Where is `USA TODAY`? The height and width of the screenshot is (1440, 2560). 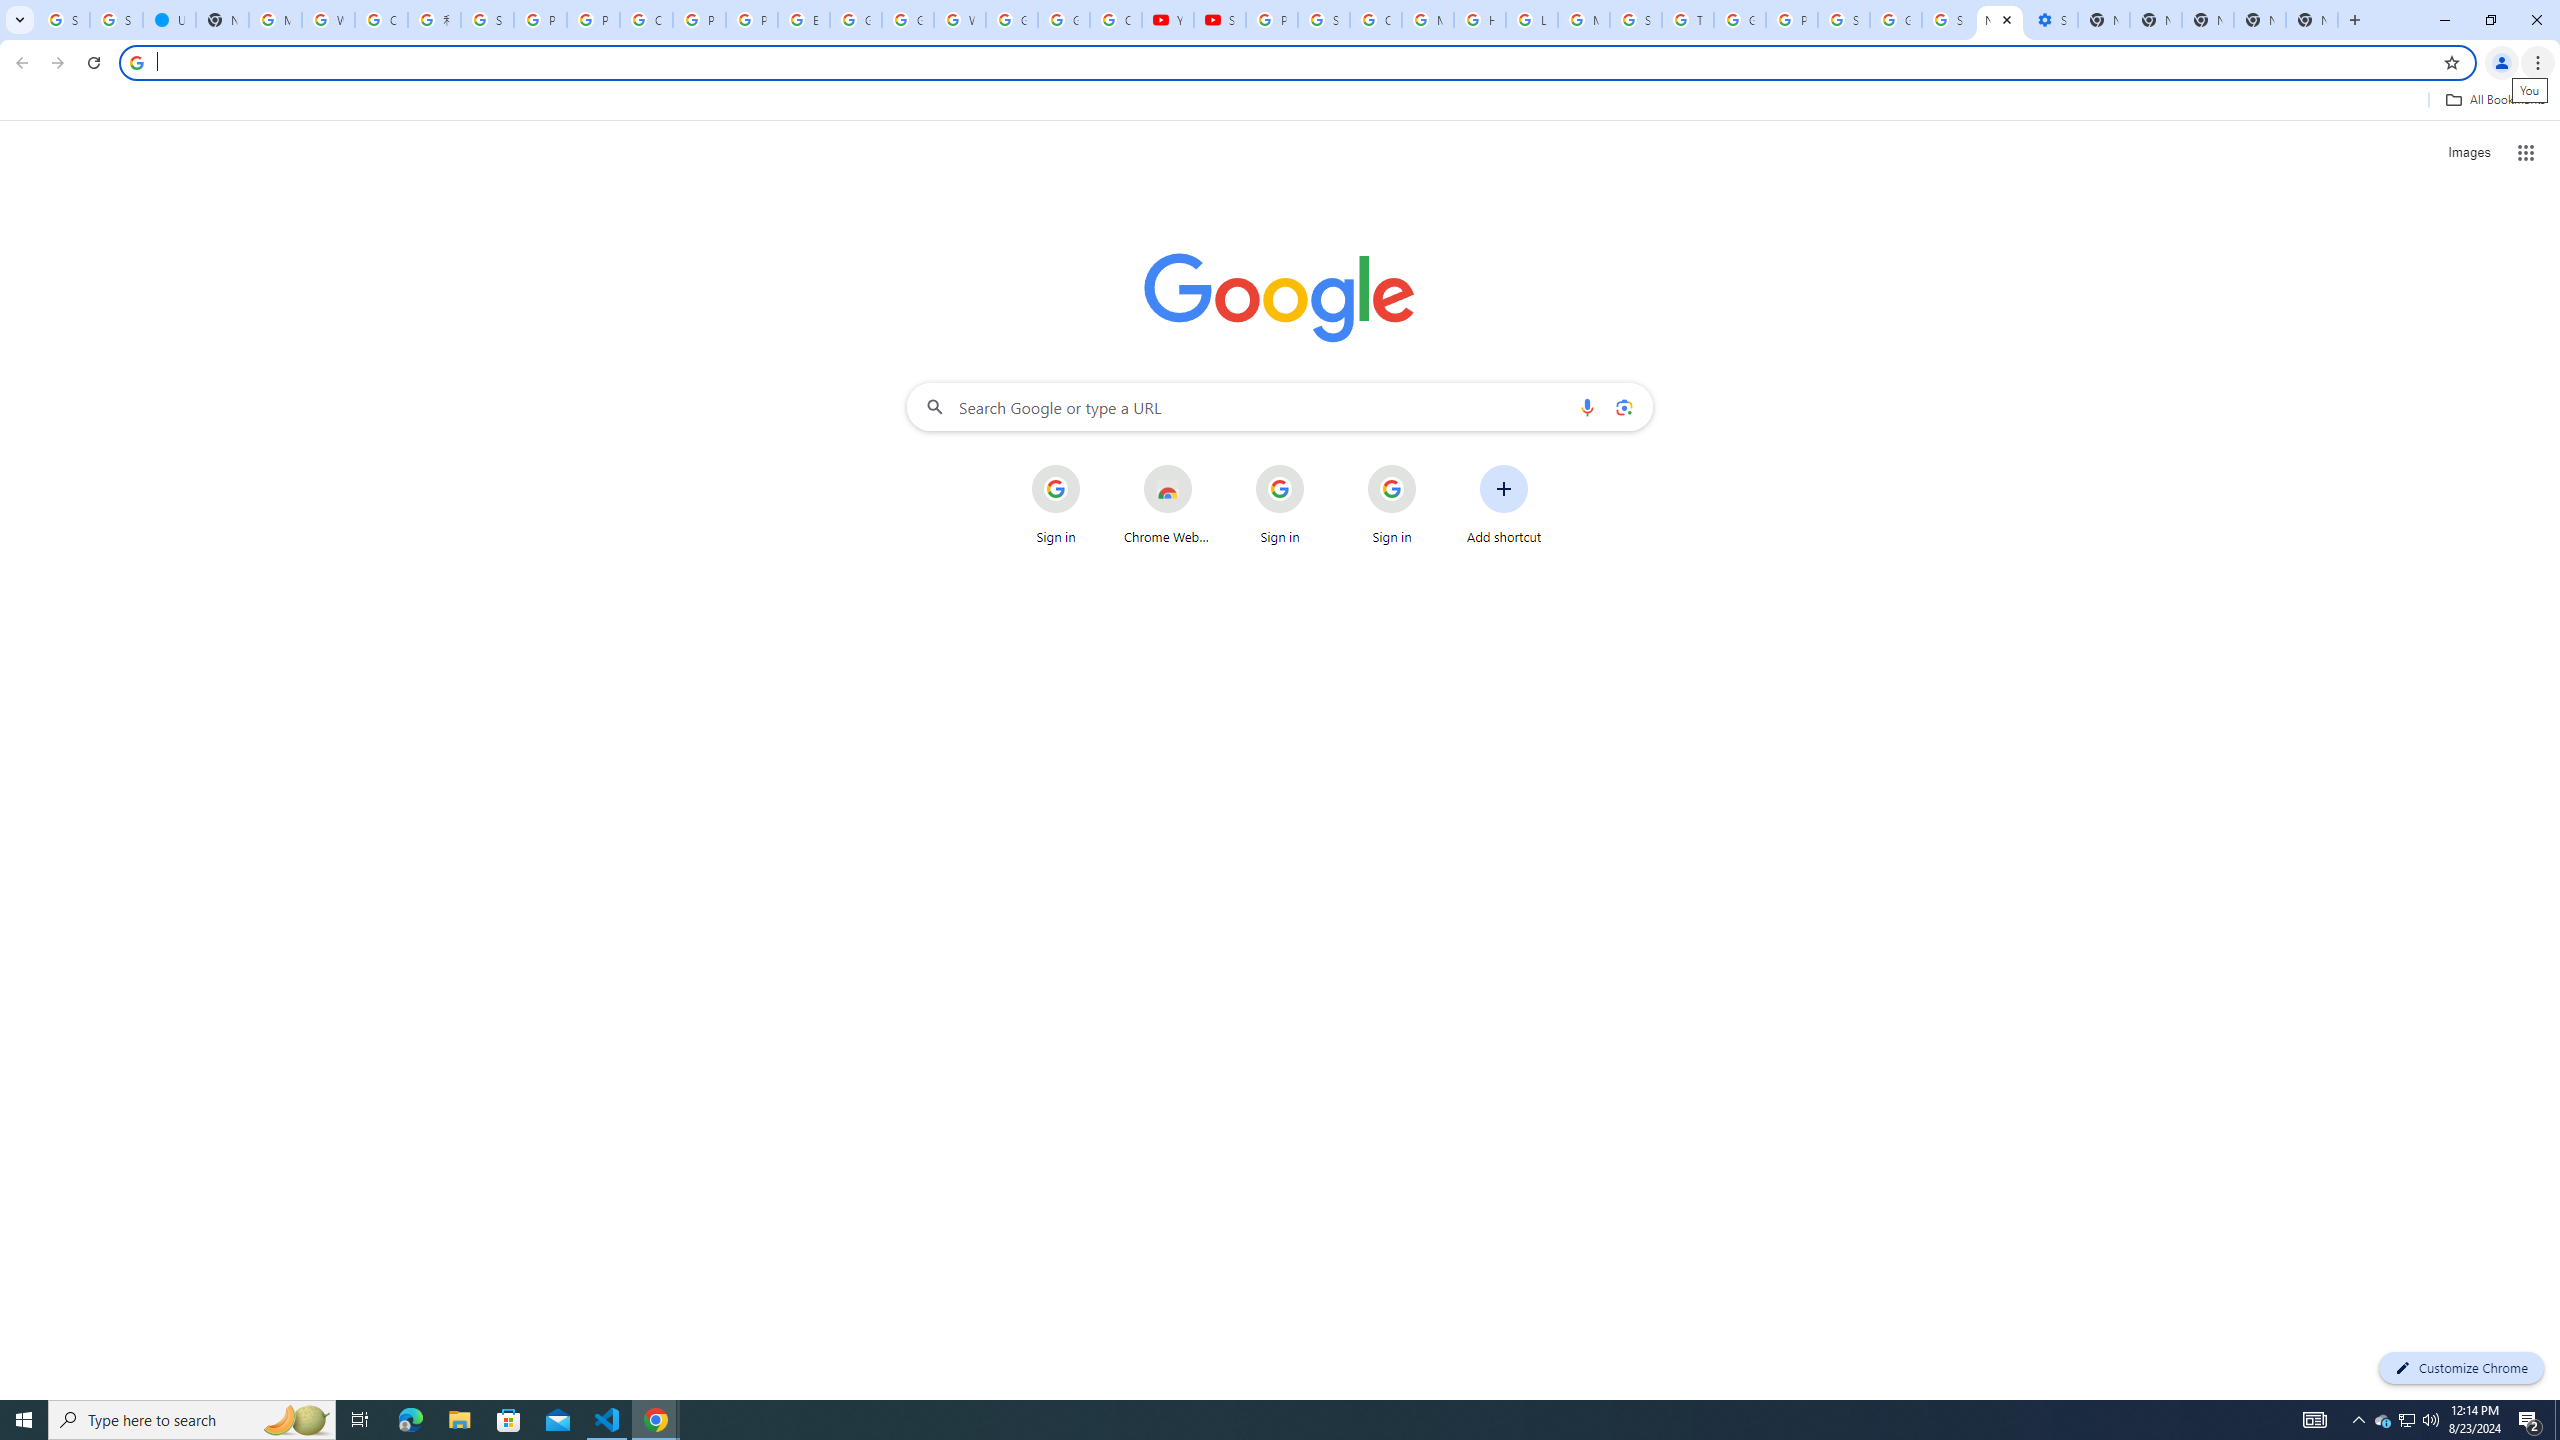 USA TODAY is located at coordinates (168, 20).